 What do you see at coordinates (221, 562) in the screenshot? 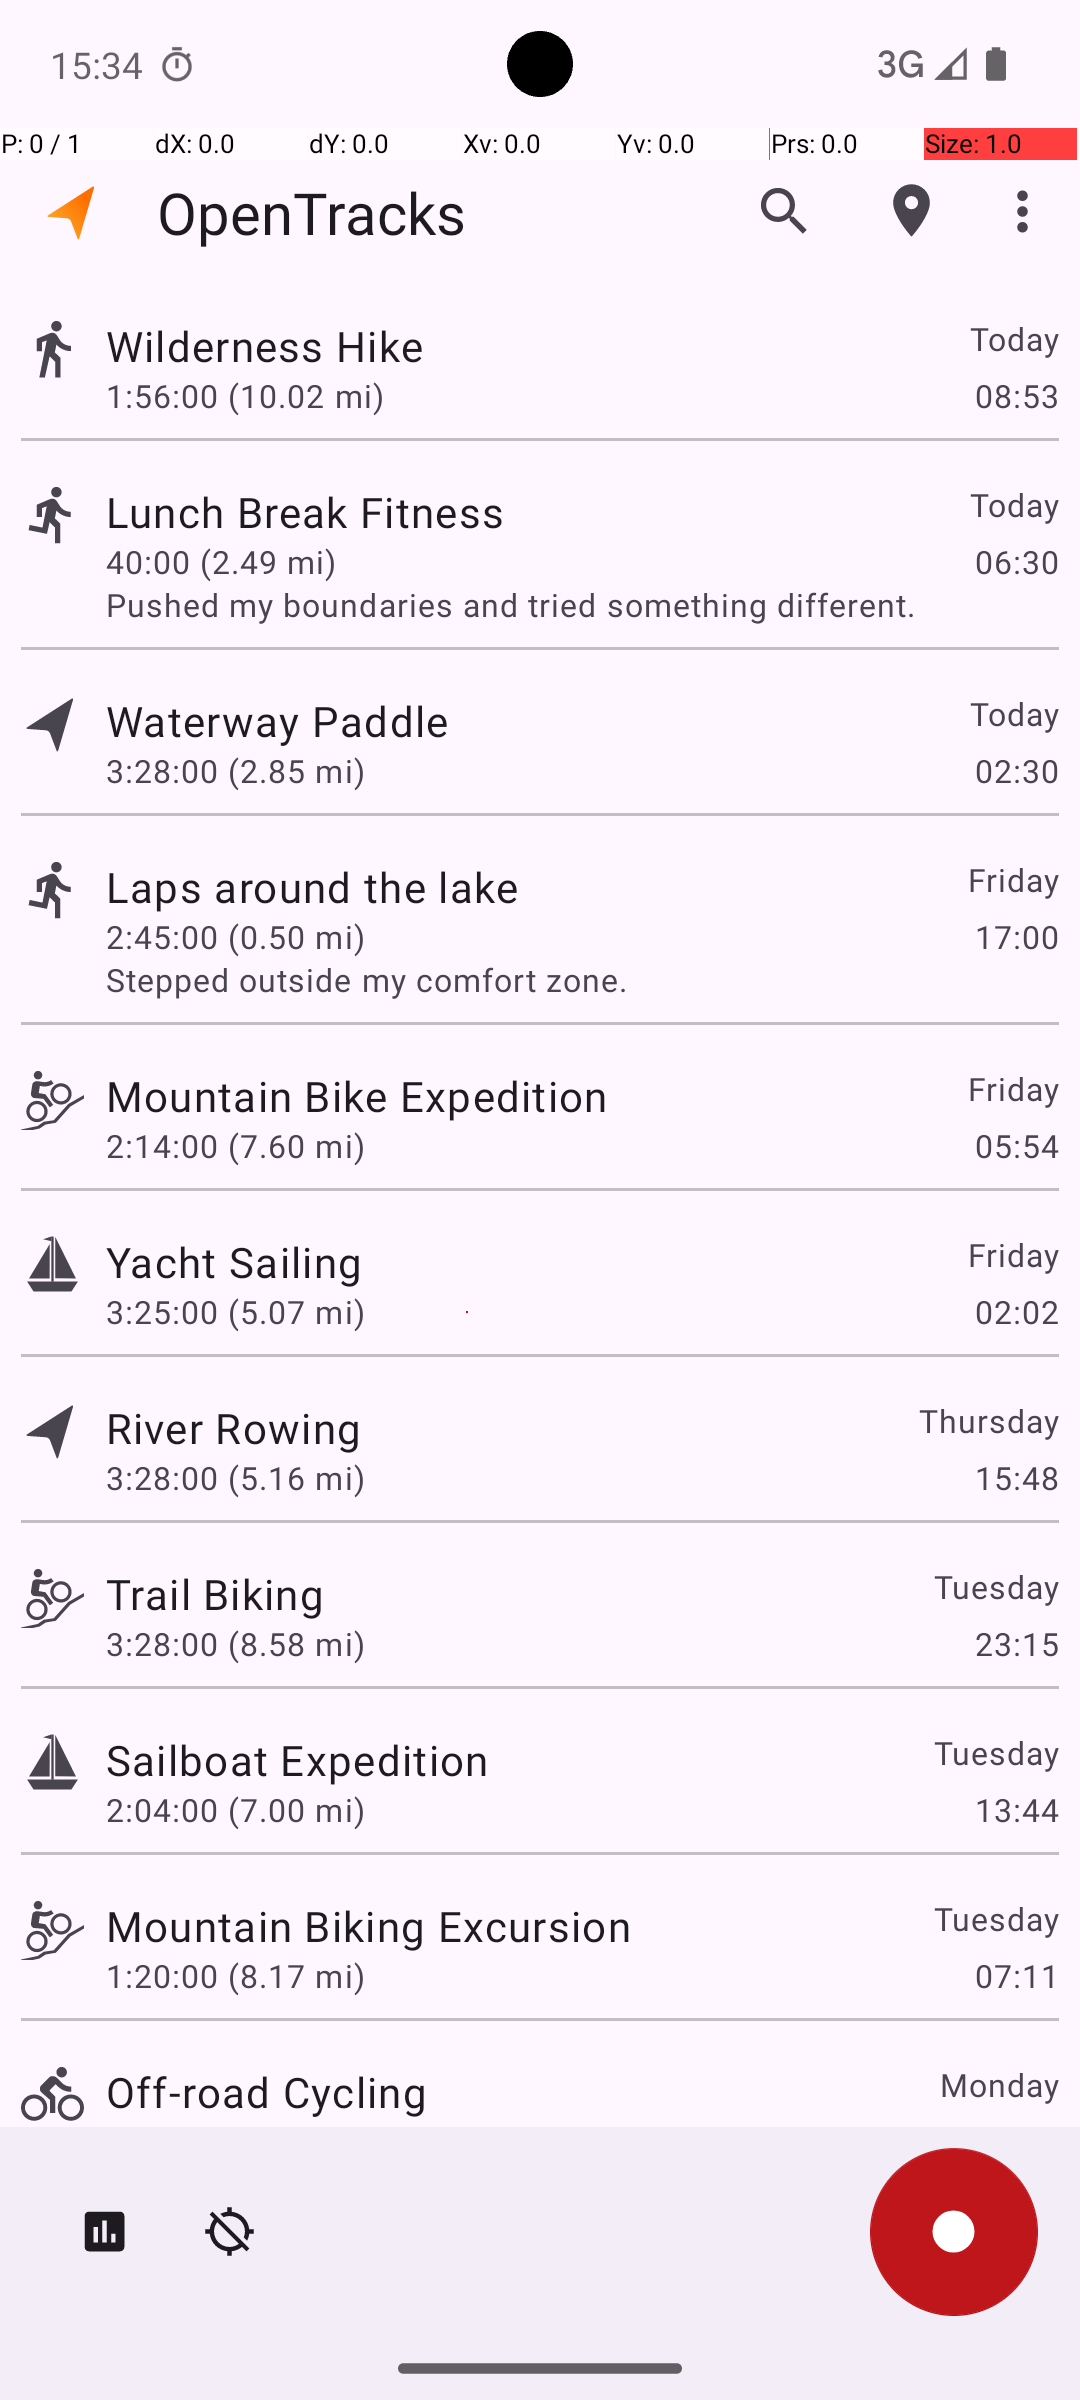
I see `40:00 (2.49 mi)` at bounding box center [221, 562].